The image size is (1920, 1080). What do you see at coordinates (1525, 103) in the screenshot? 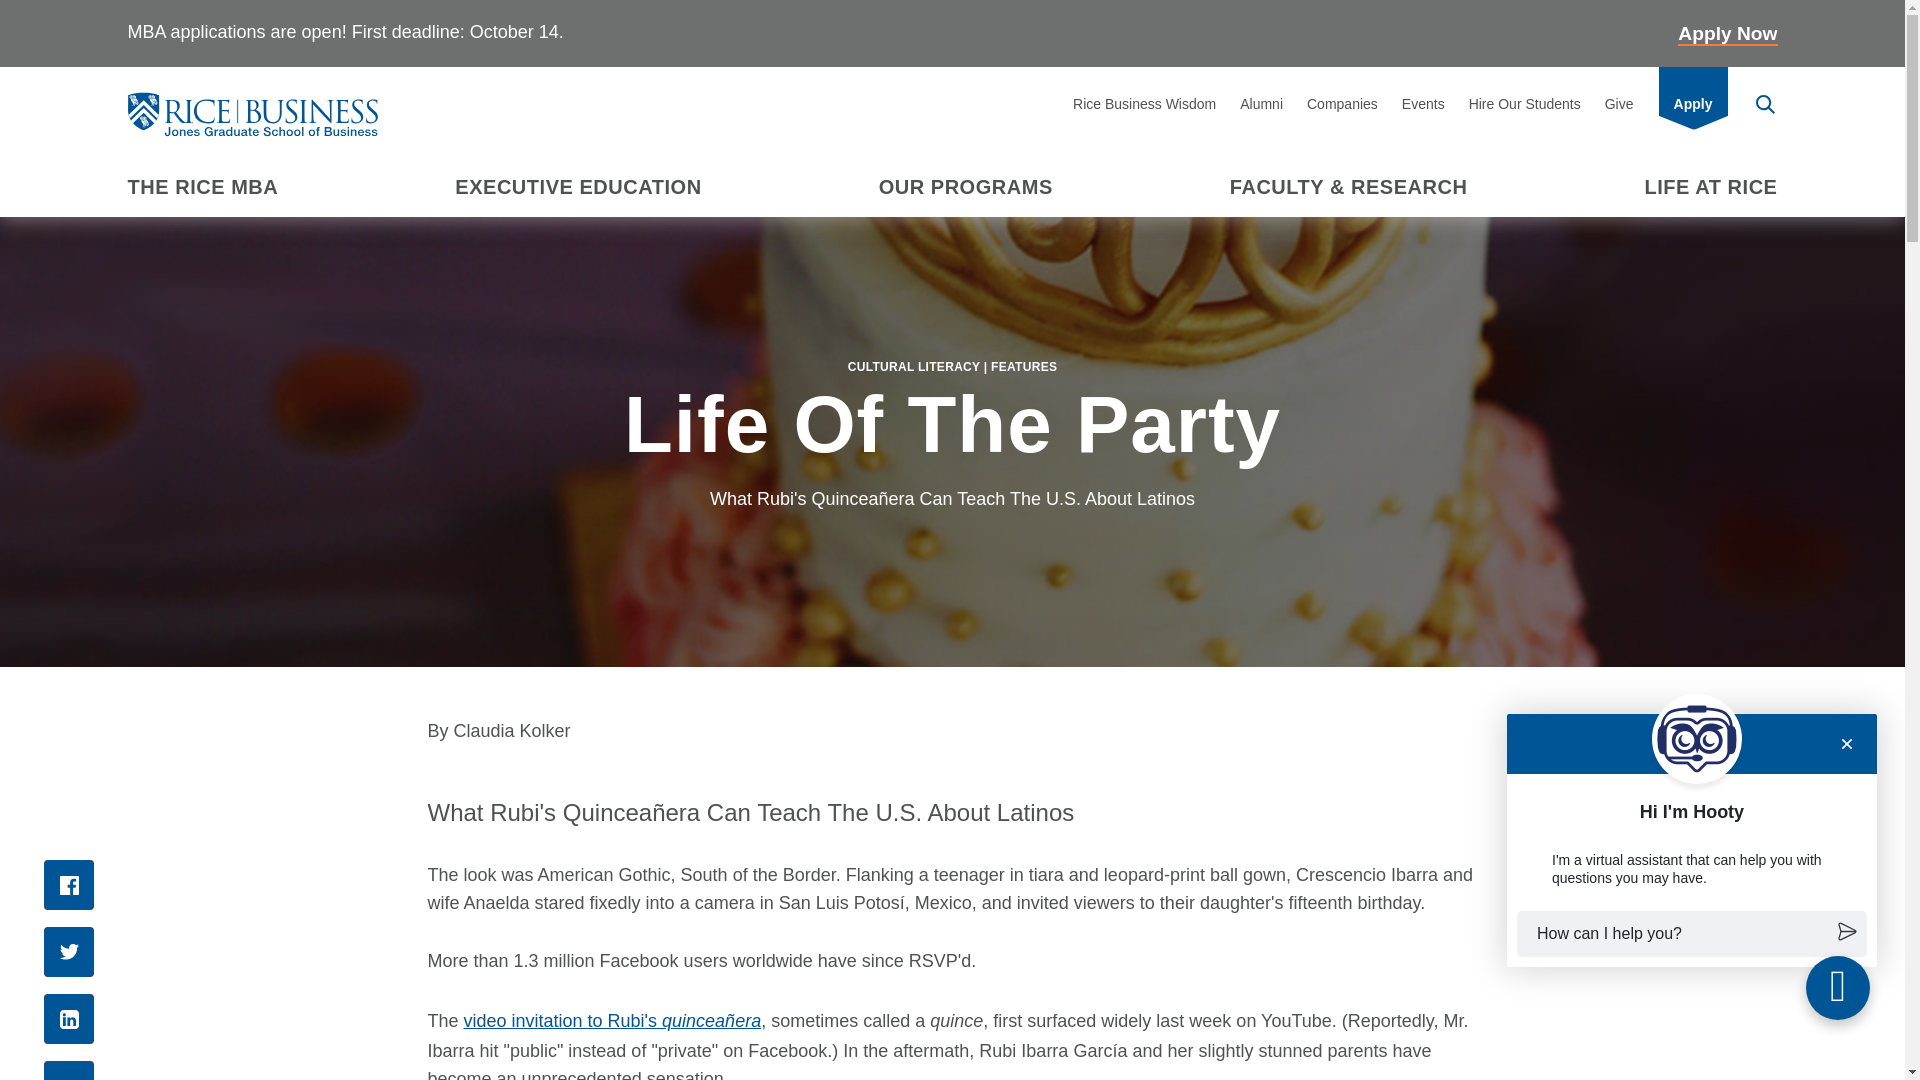
I see `Hire Our Students` at bounding box center [1525, 103].